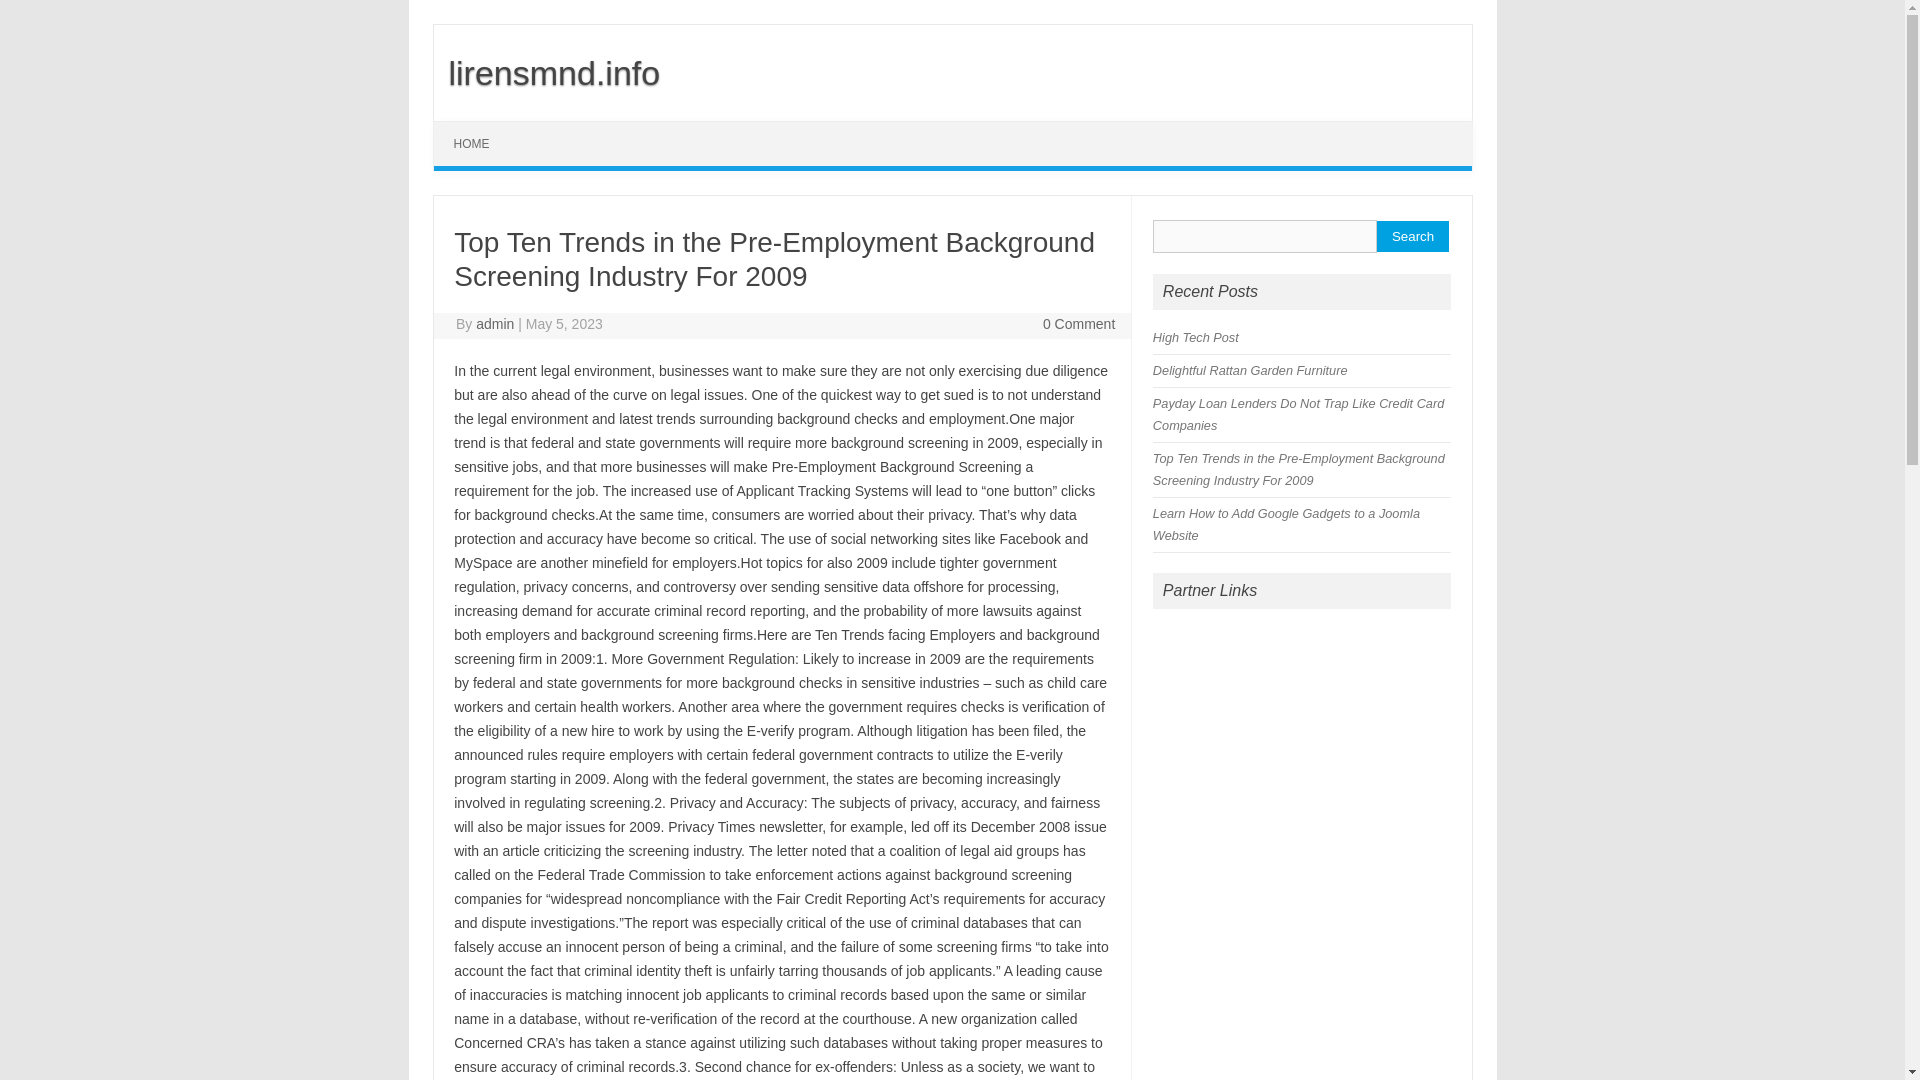  Describe the element at coordinates (480, 128) in the screenshot. I see `Skip to content` at that location.